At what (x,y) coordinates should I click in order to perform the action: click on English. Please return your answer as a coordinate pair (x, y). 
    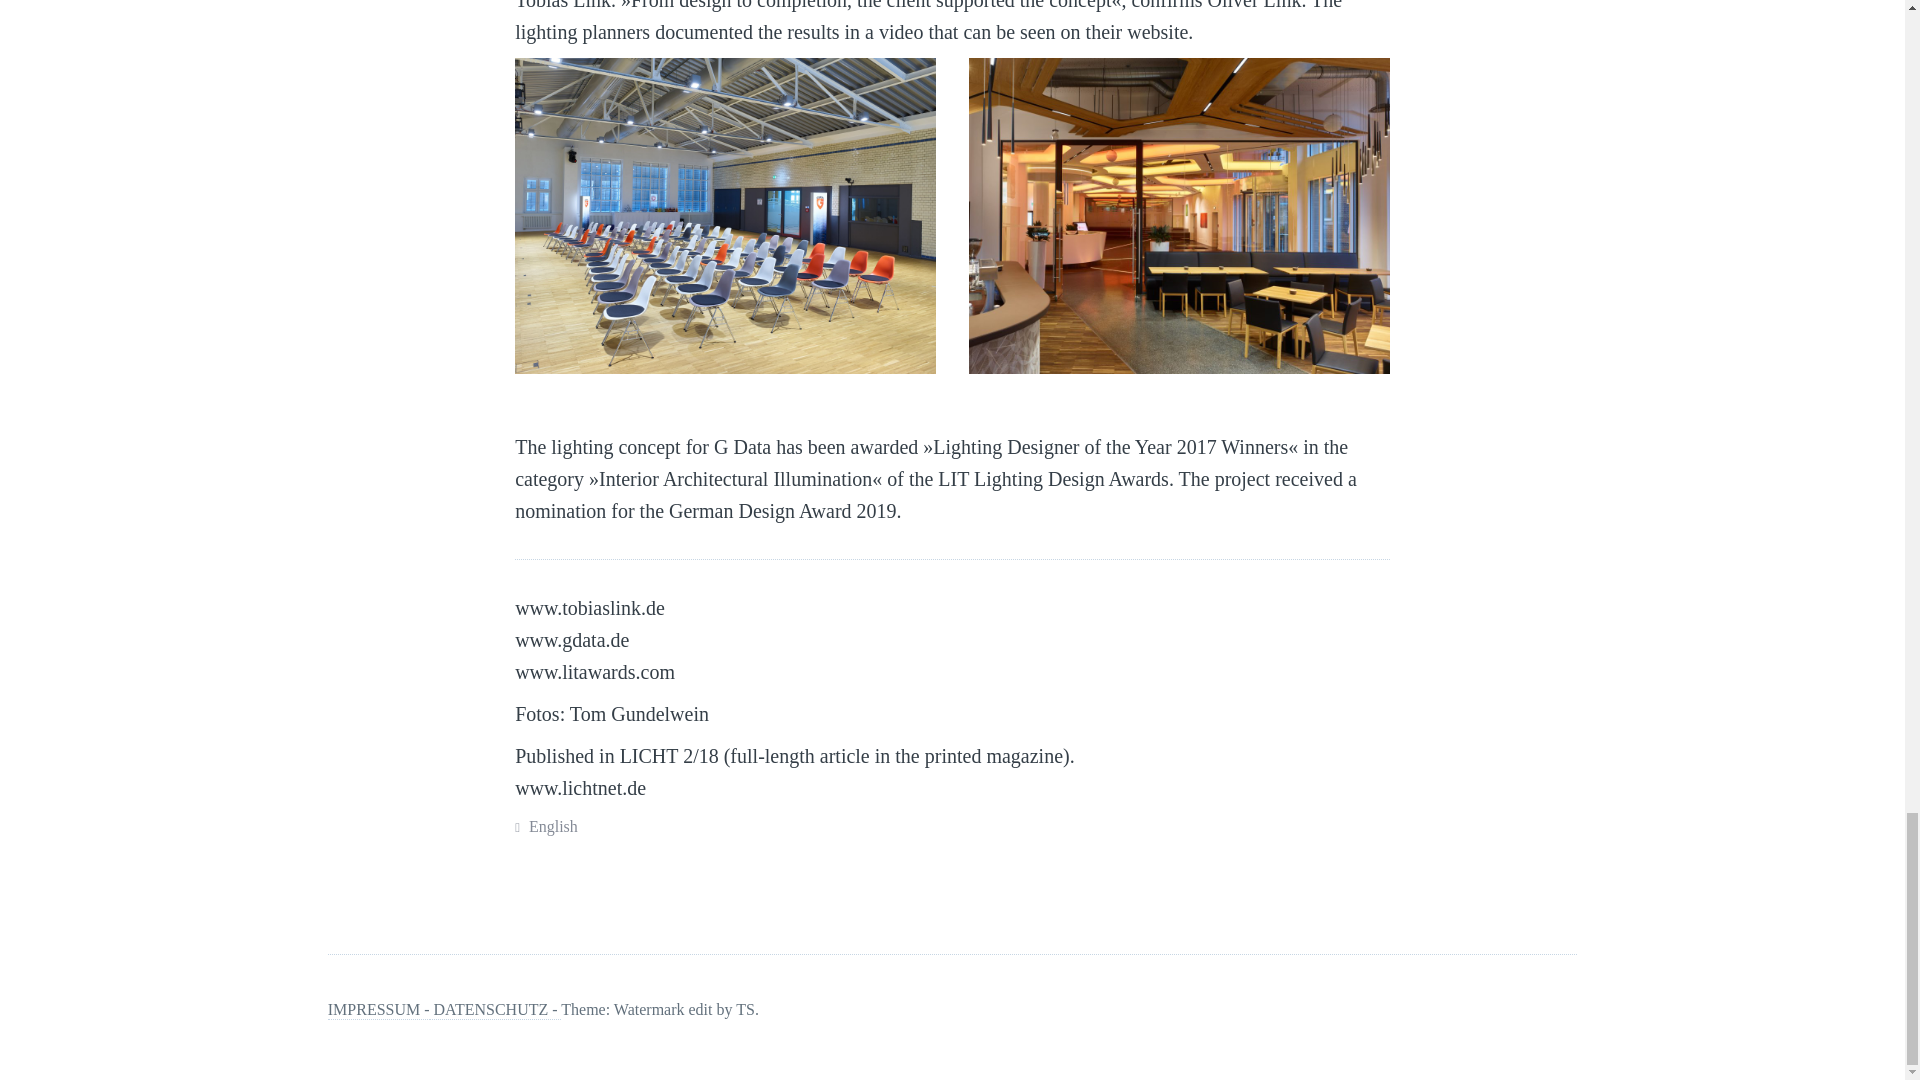
    Looking at the image, I should click on (553, 826).